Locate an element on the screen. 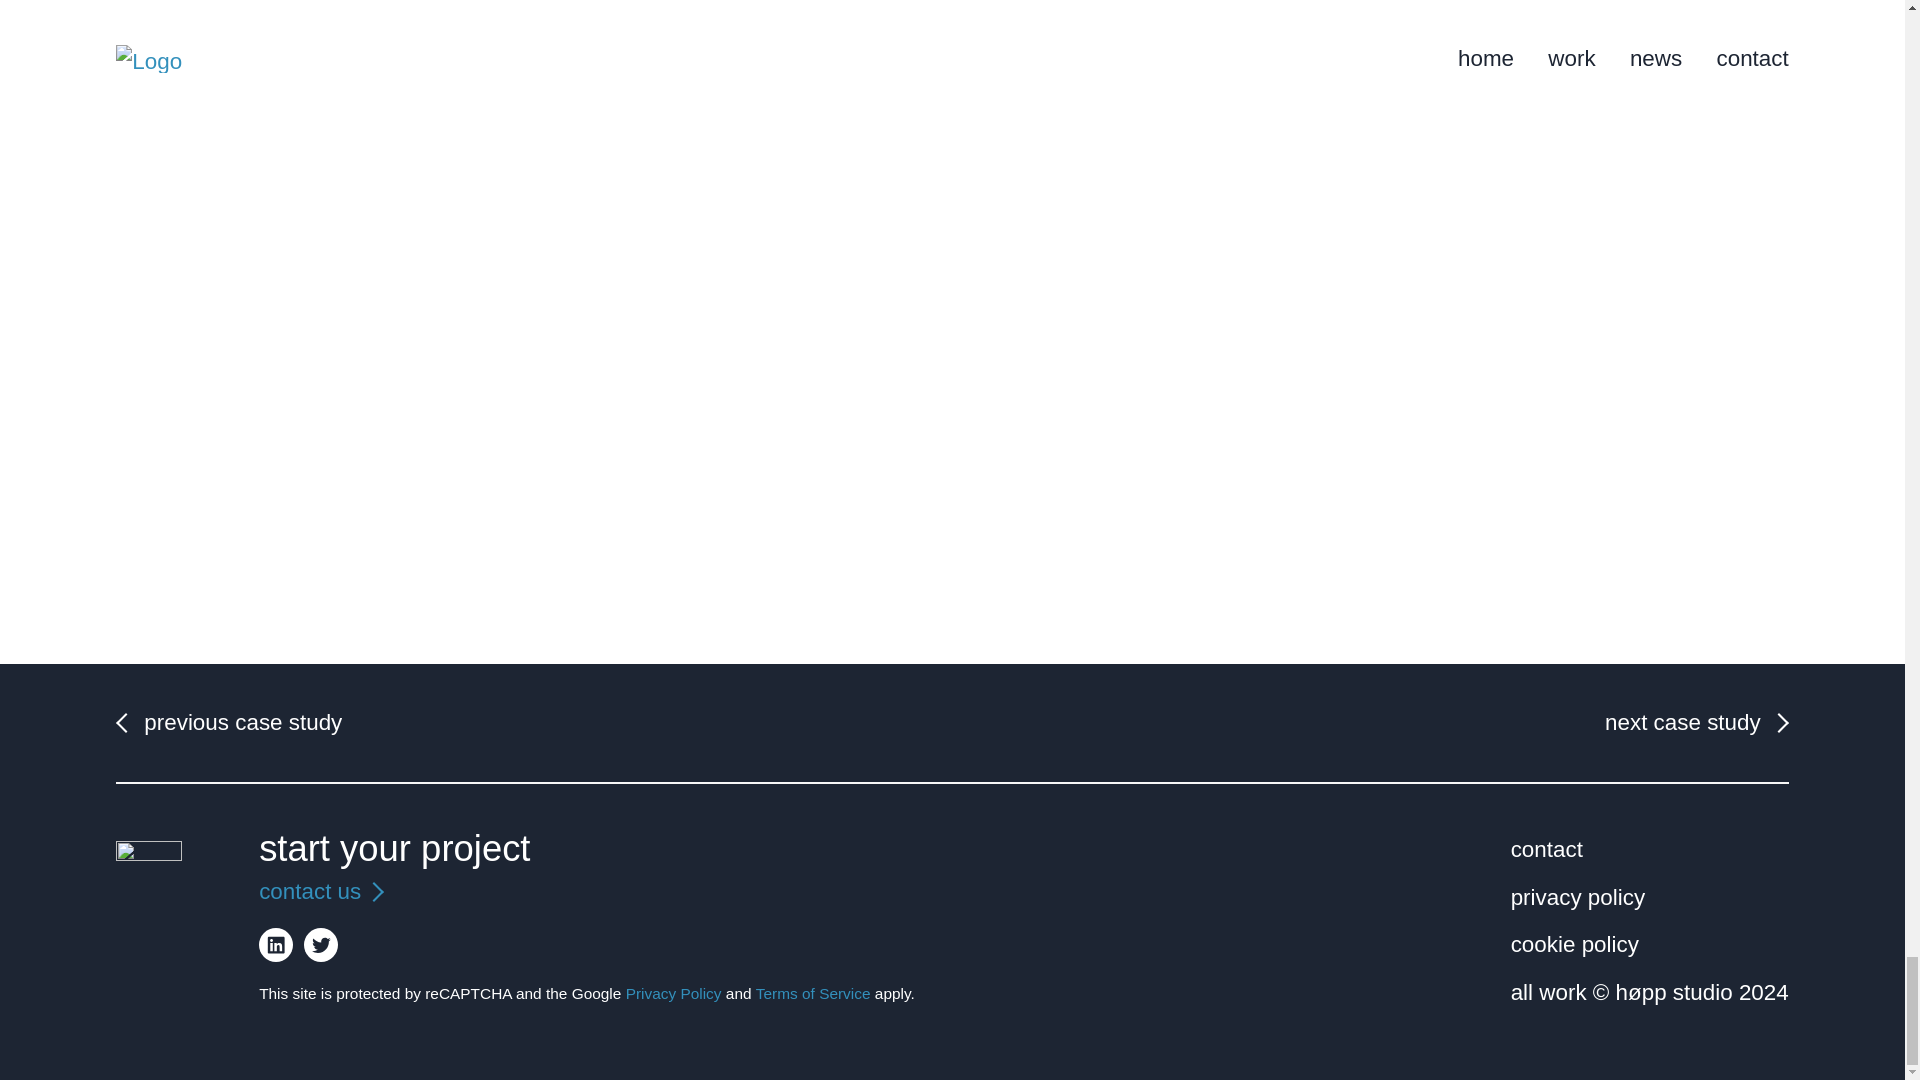 Image resolution: width=1920 pixels, height=1080 pixels. cookie policy is located at coordinates (1575, 944).